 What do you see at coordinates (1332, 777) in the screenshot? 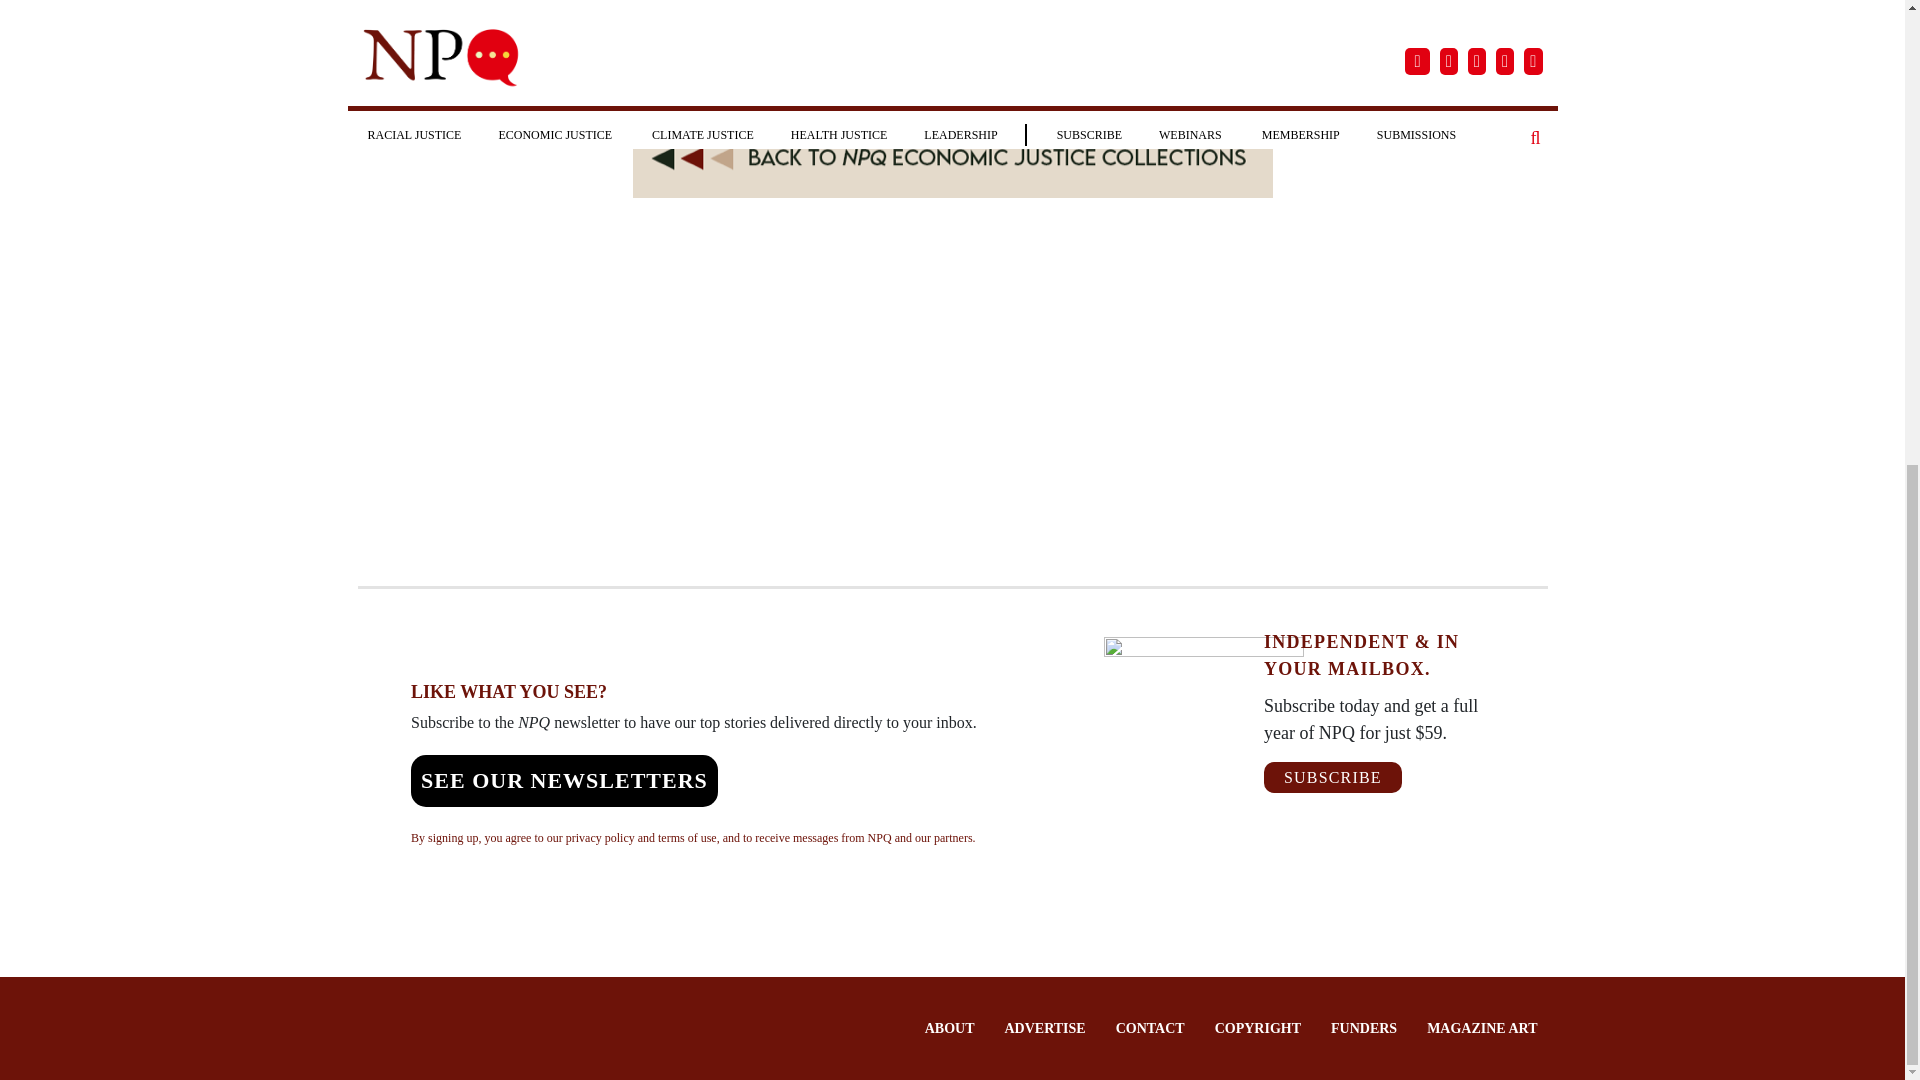
I see `SUBSCRIBE` at bounding box center [1332, 777].